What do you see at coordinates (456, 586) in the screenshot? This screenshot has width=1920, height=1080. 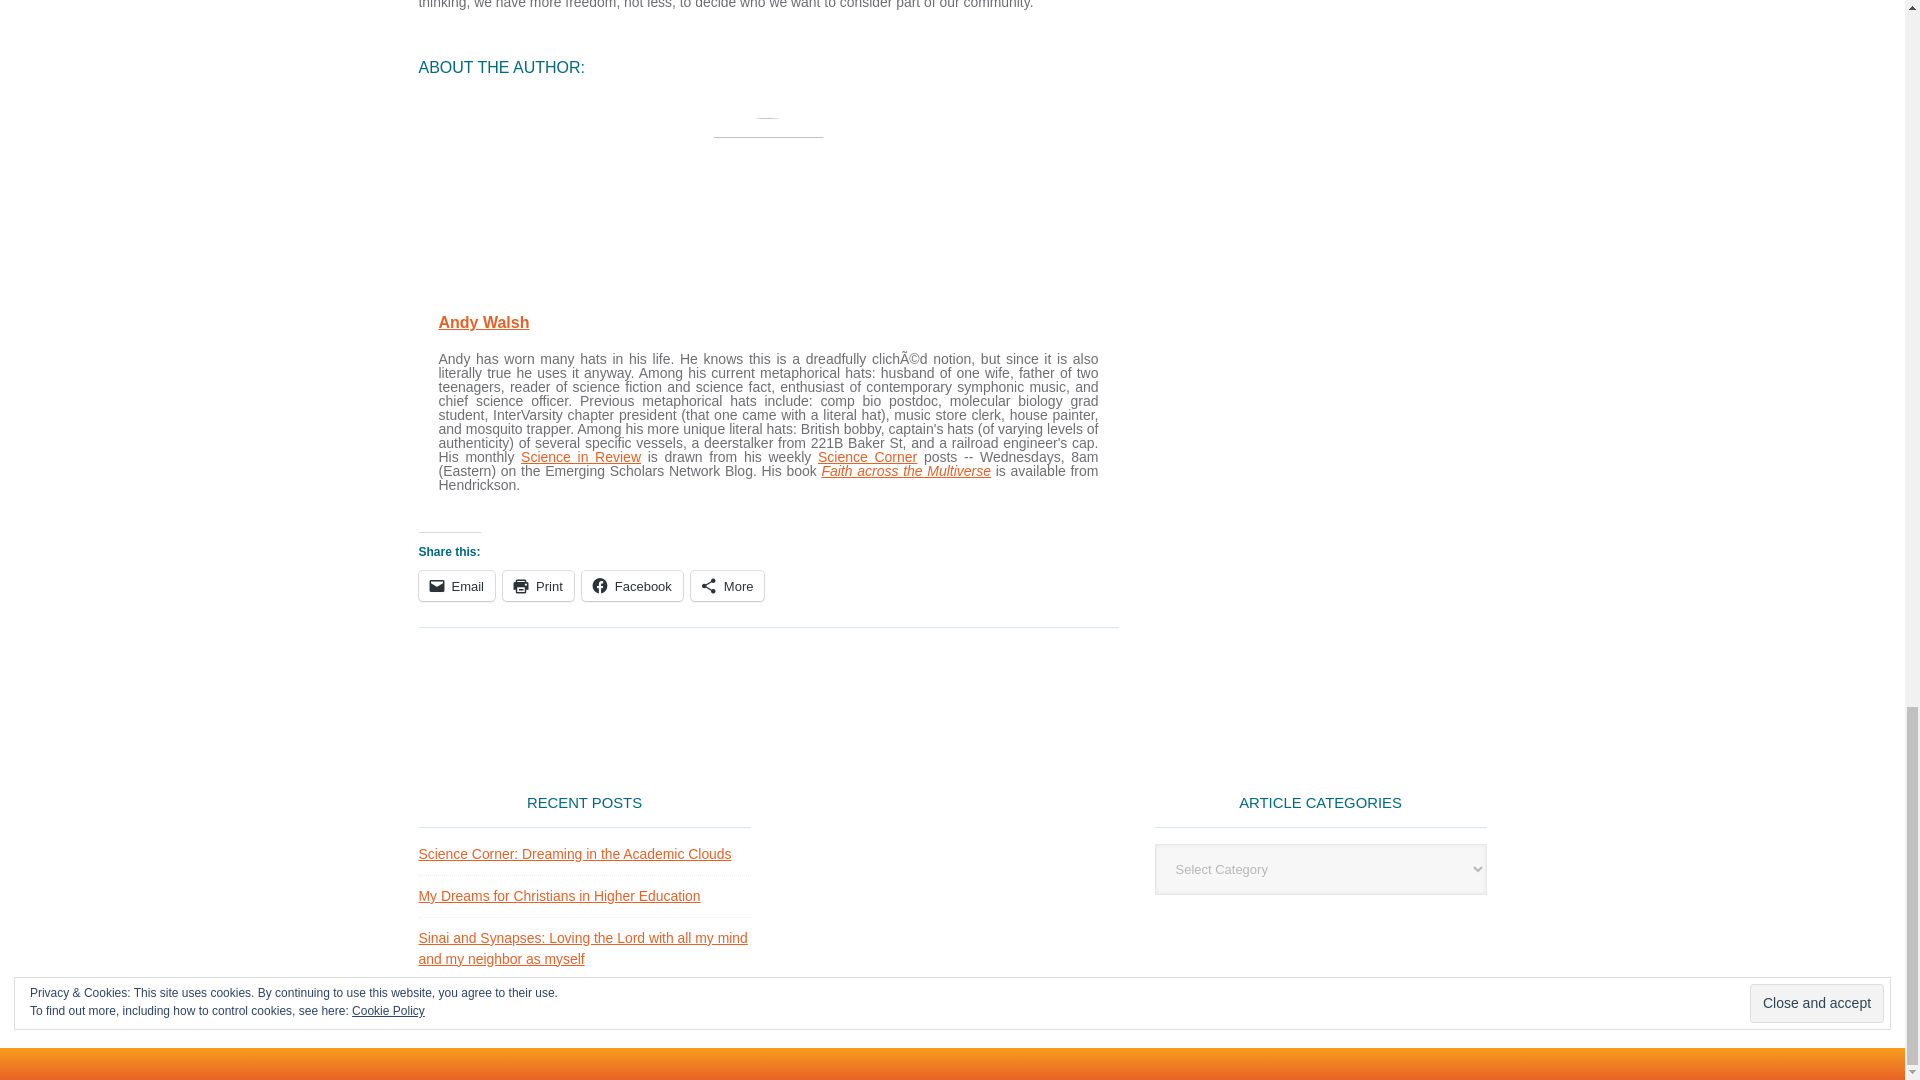 I see `Email` at bounding box center [456, 586].